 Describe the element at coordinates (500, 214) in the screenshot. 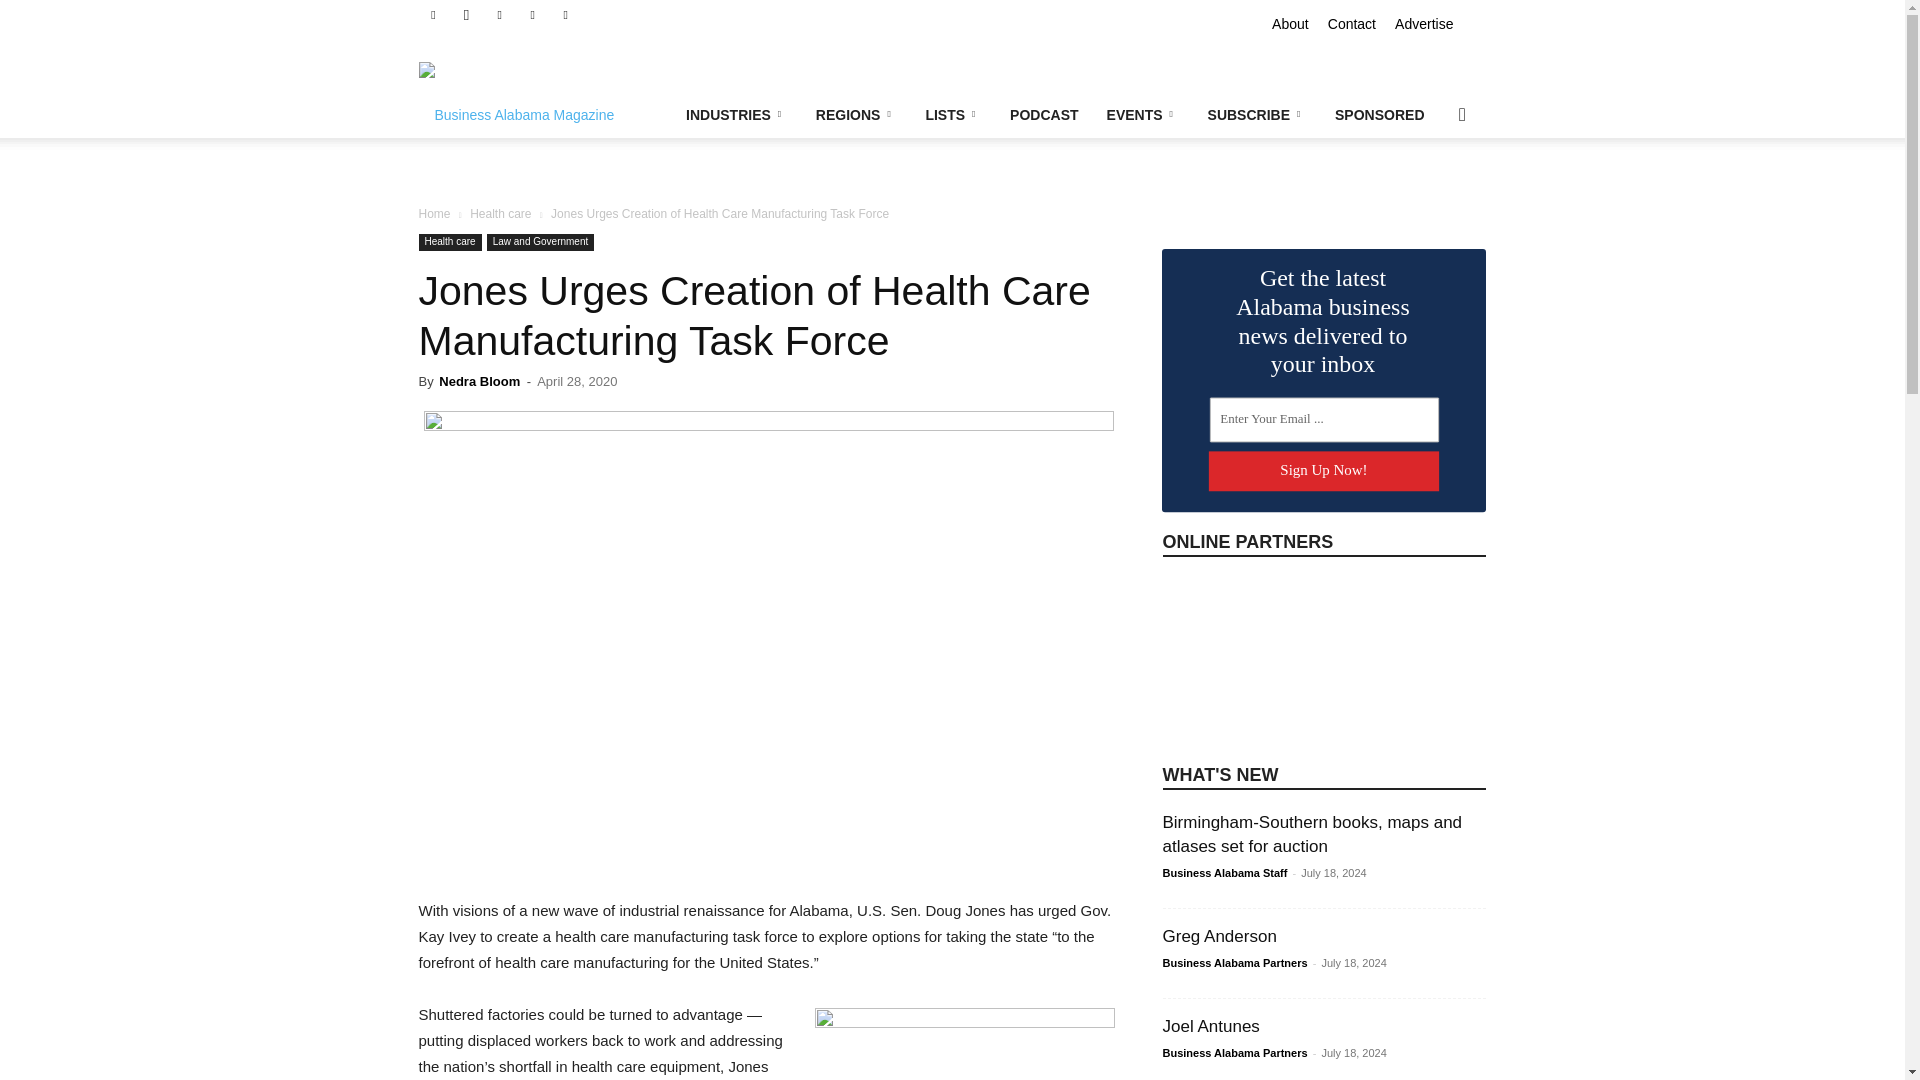

I see `View all posts in Health care` at that location.